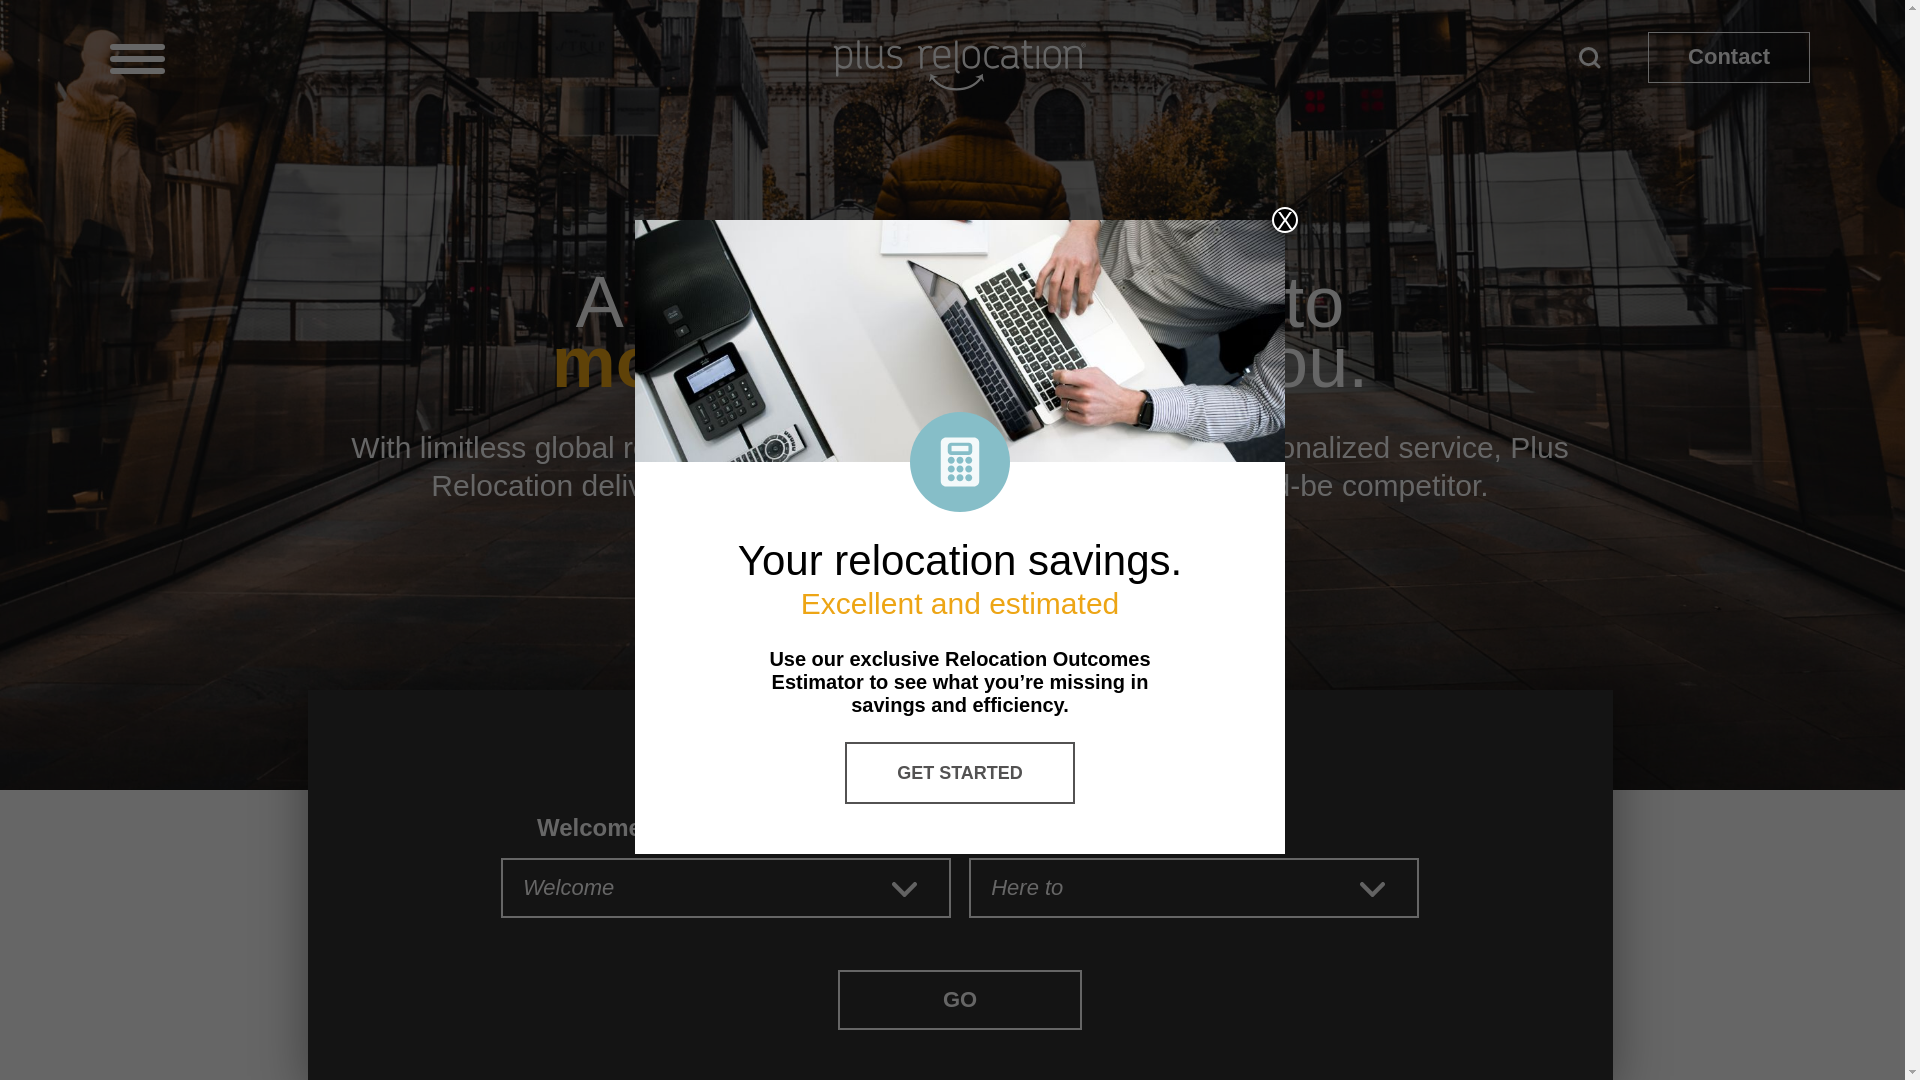 This screenshot has height=1080, width=1920. I want to click on Plus Relocation, so click(960, 64).